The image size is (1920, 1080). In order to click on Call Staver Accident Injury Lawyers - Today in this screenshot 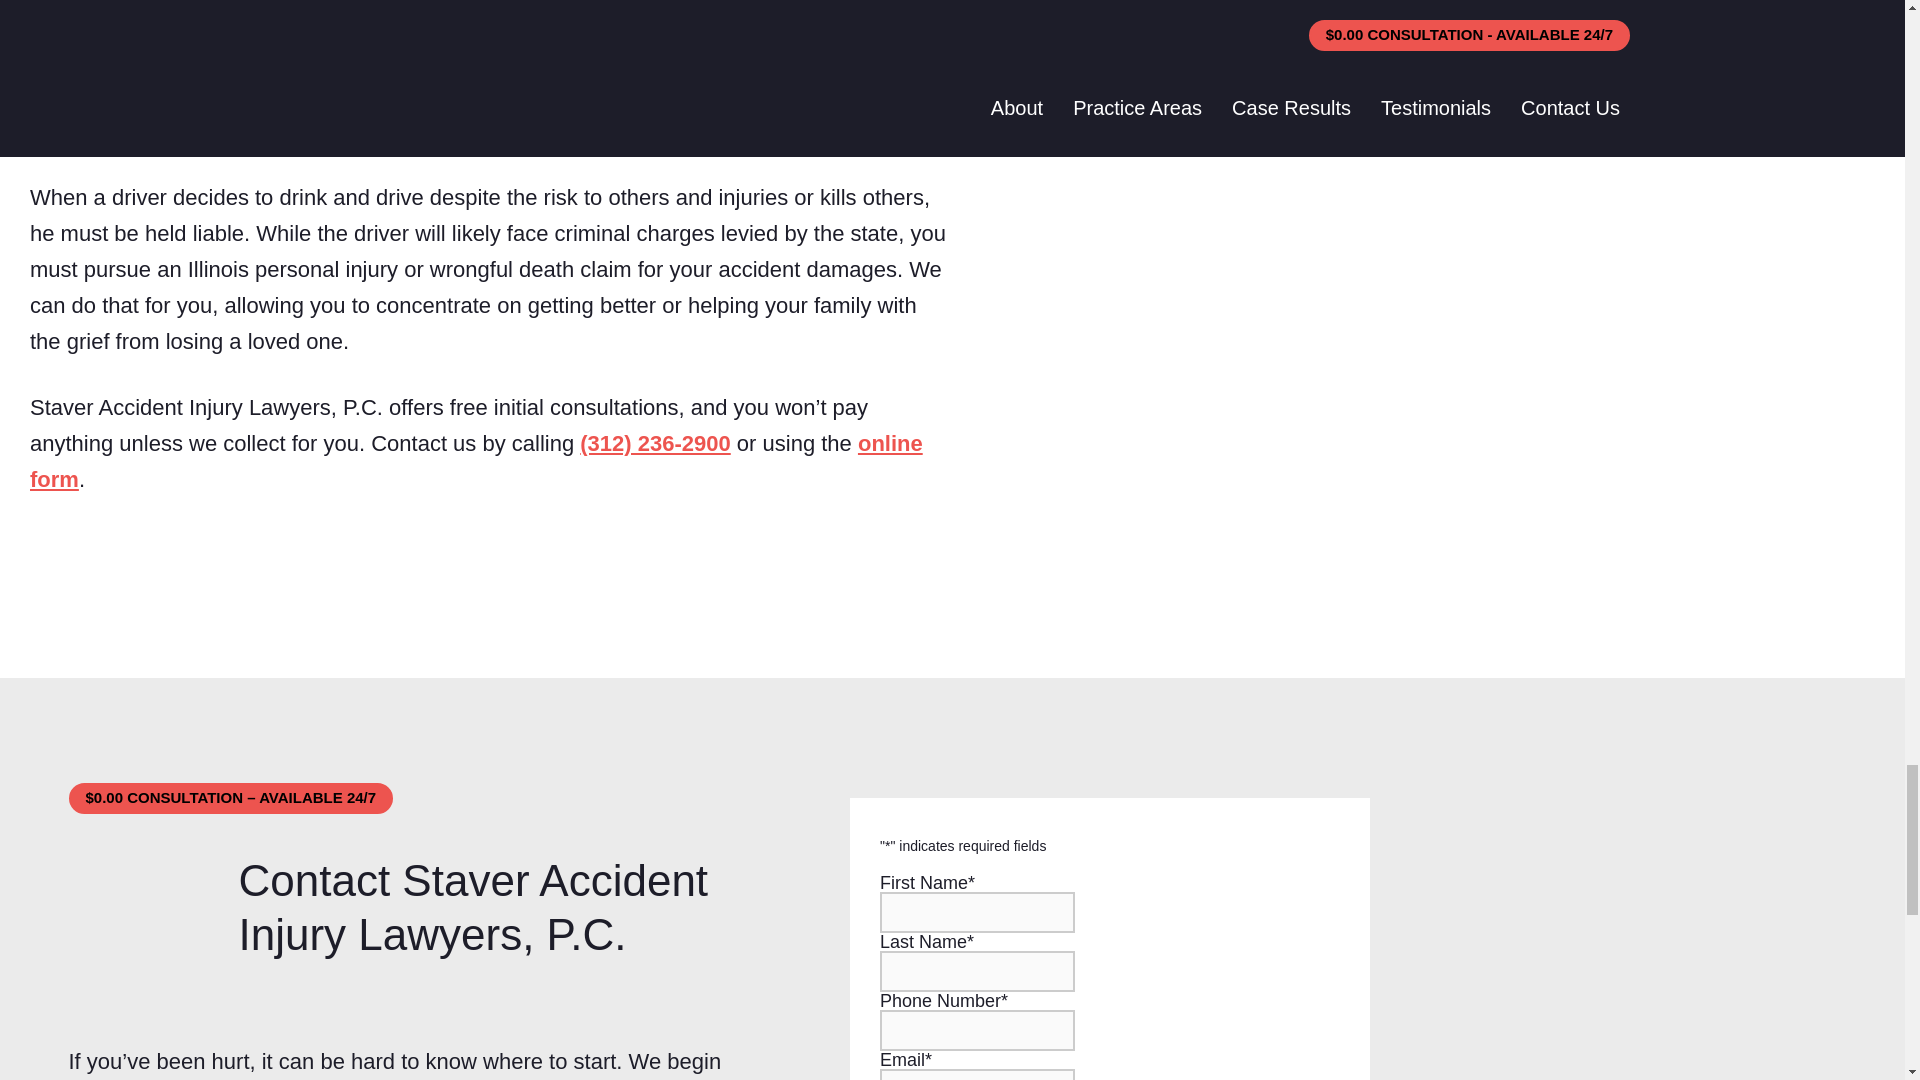, I will do `click(654, 442)`.